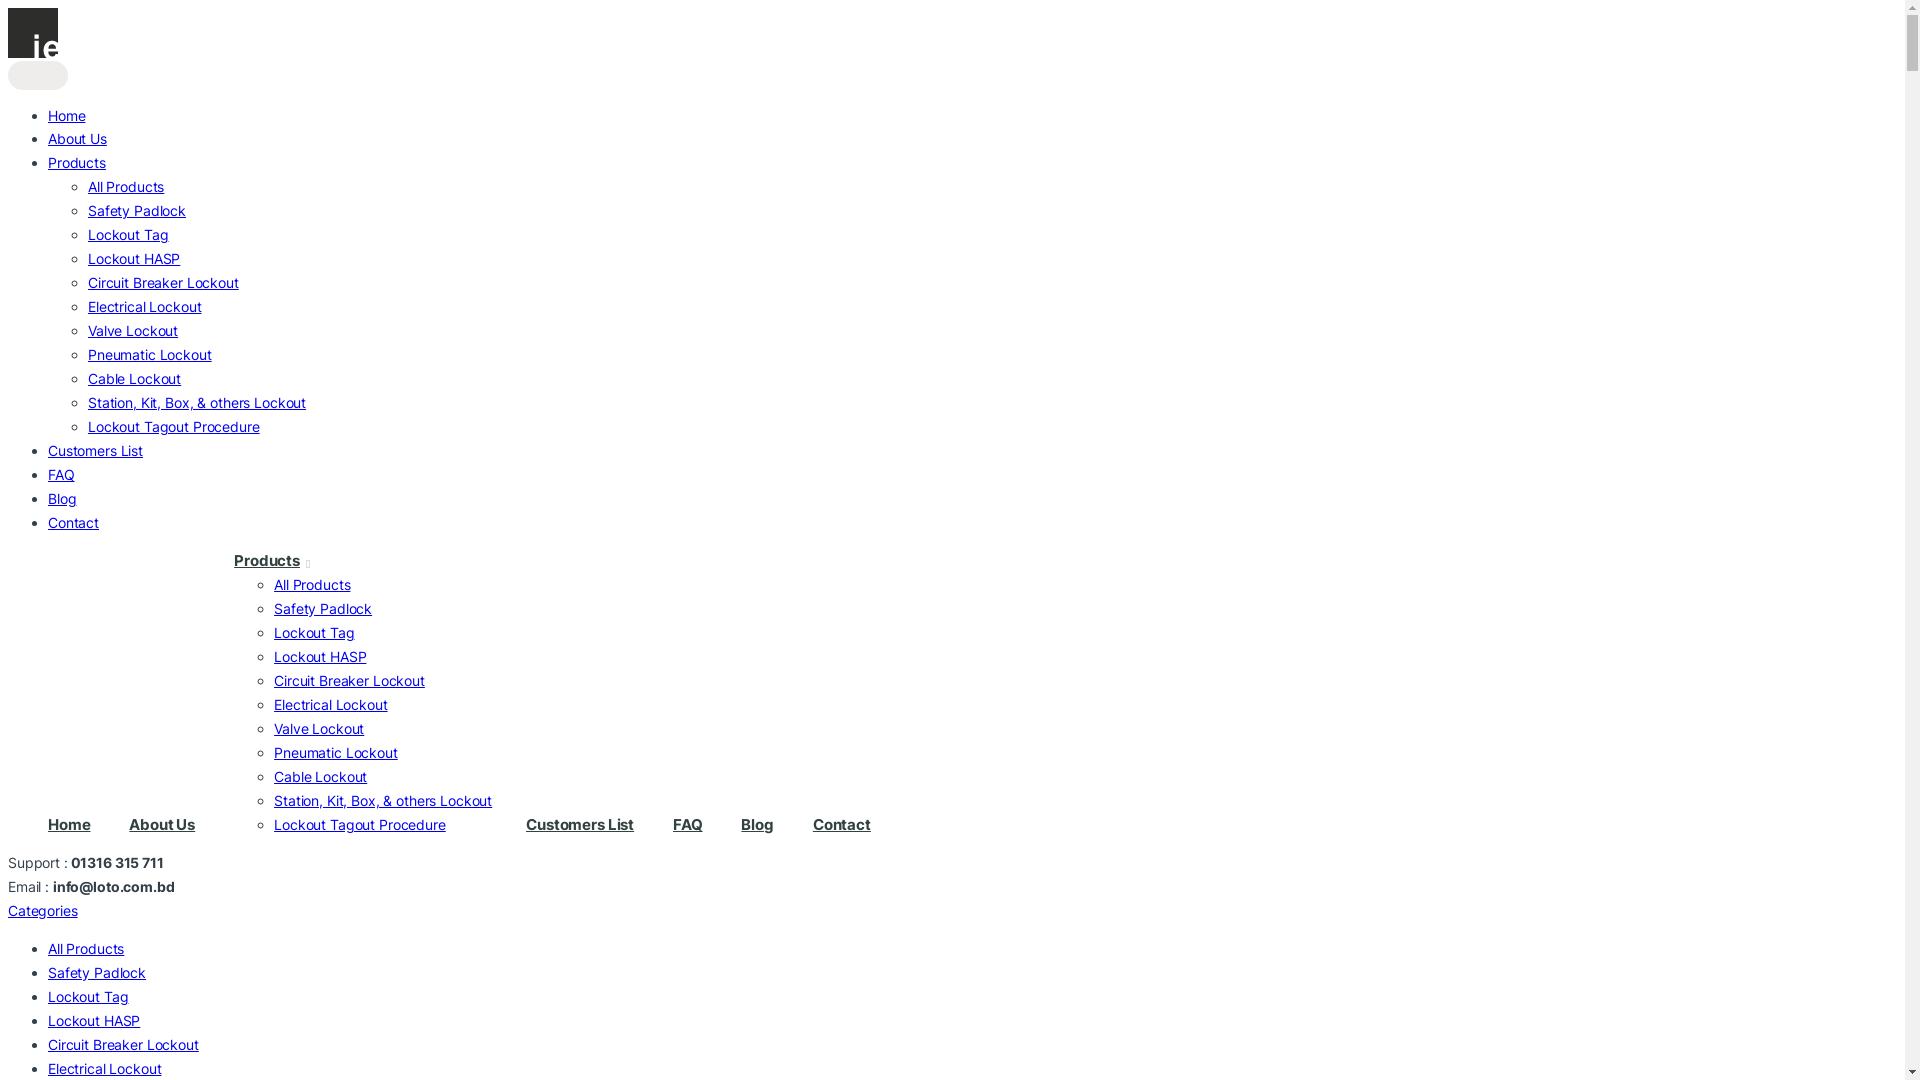 The width and height of the screenshot is (1920, 1080). Describe the element at coordinates (62, 474) in the screenshot. I see `FAQ` at that location.